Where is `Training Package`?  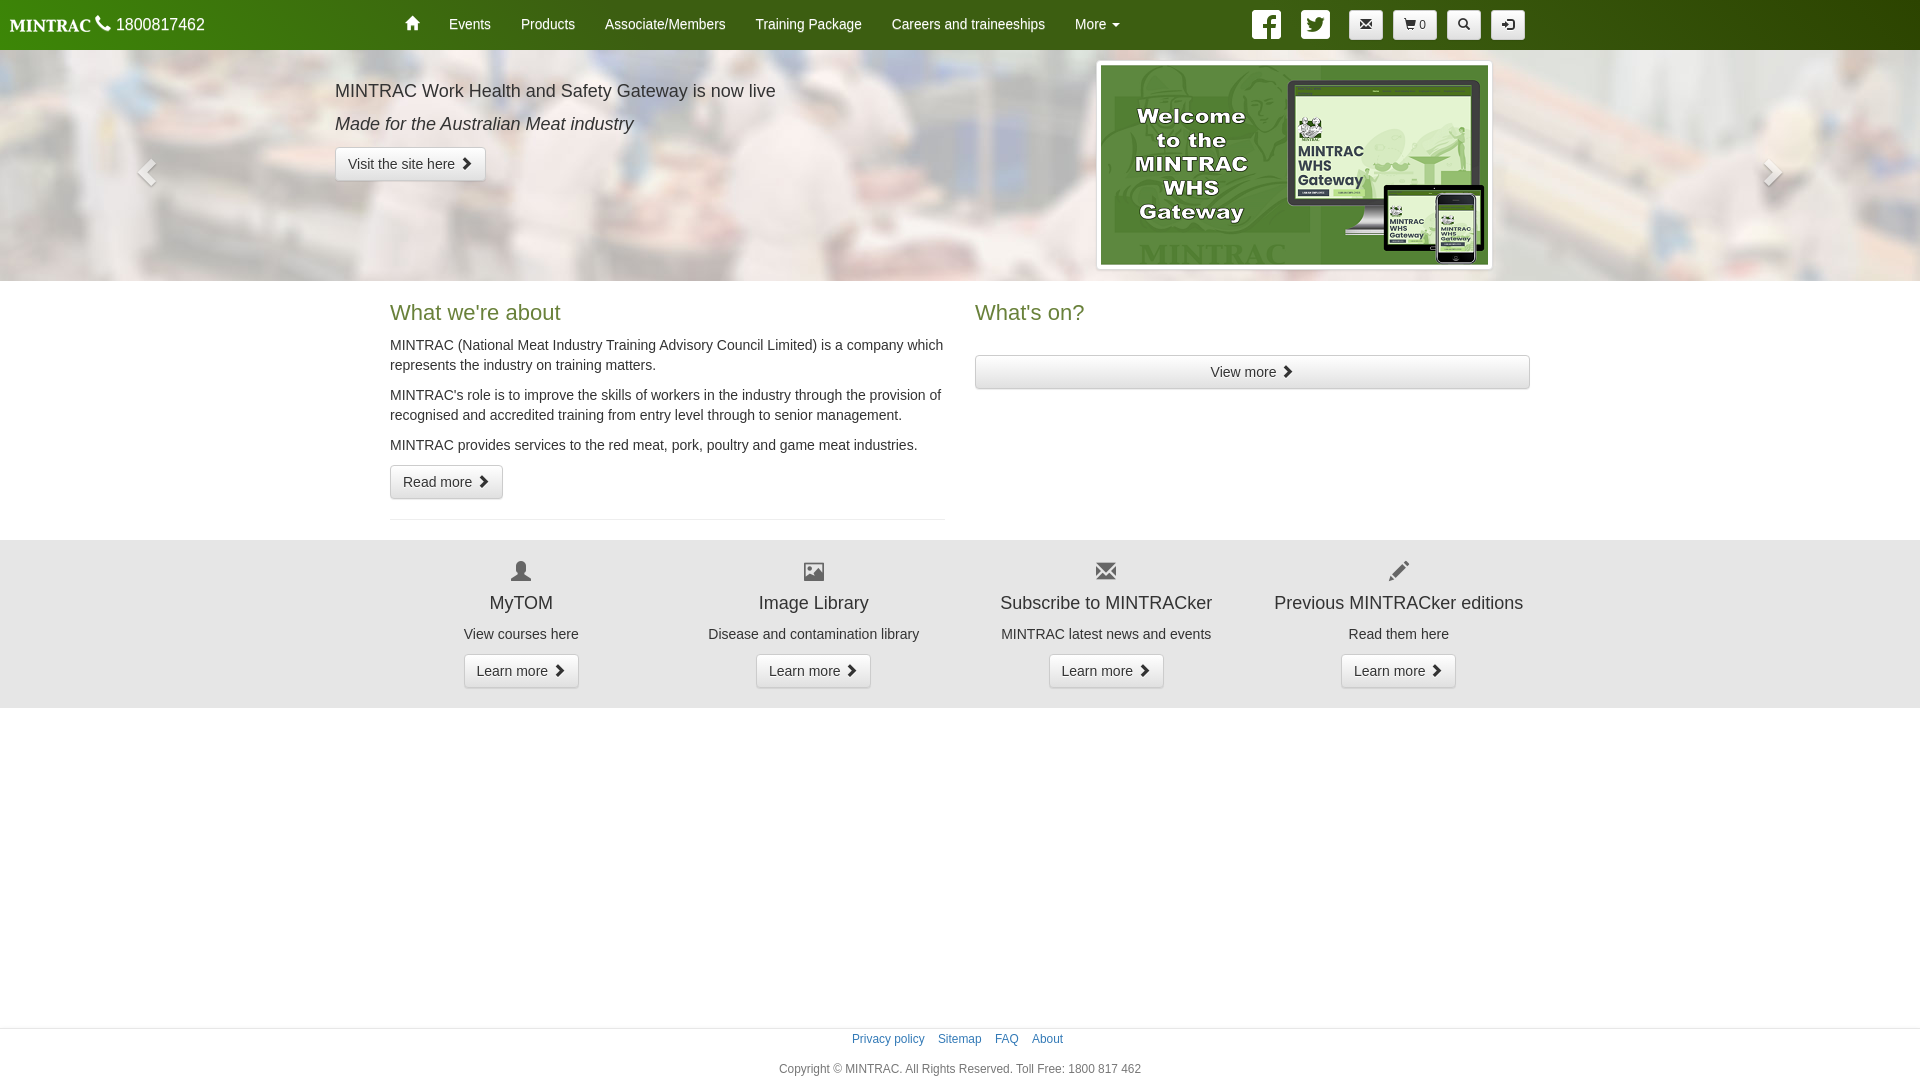
Training Package is located at coordinates (809, 25).